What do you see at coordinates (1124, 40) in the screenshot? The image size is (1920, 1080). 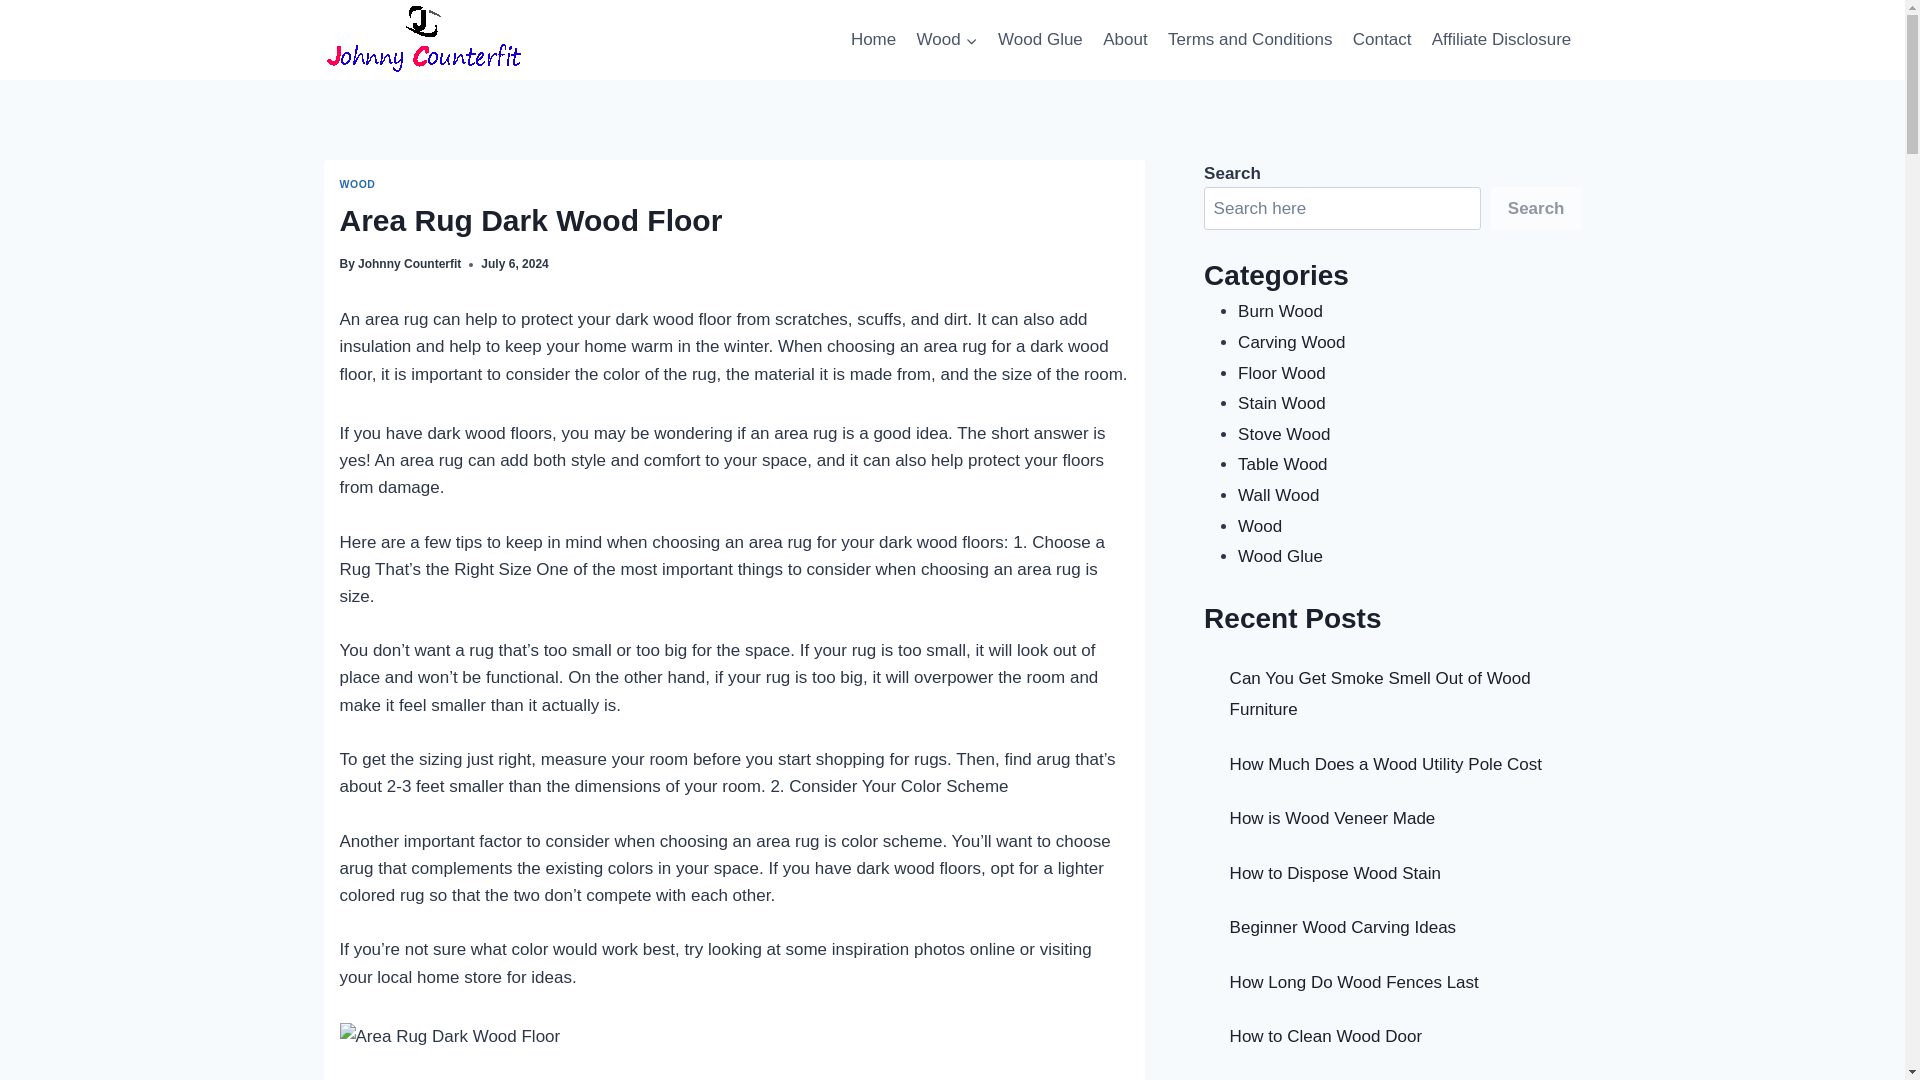 I see `About` at bounding box center [1124, 40].